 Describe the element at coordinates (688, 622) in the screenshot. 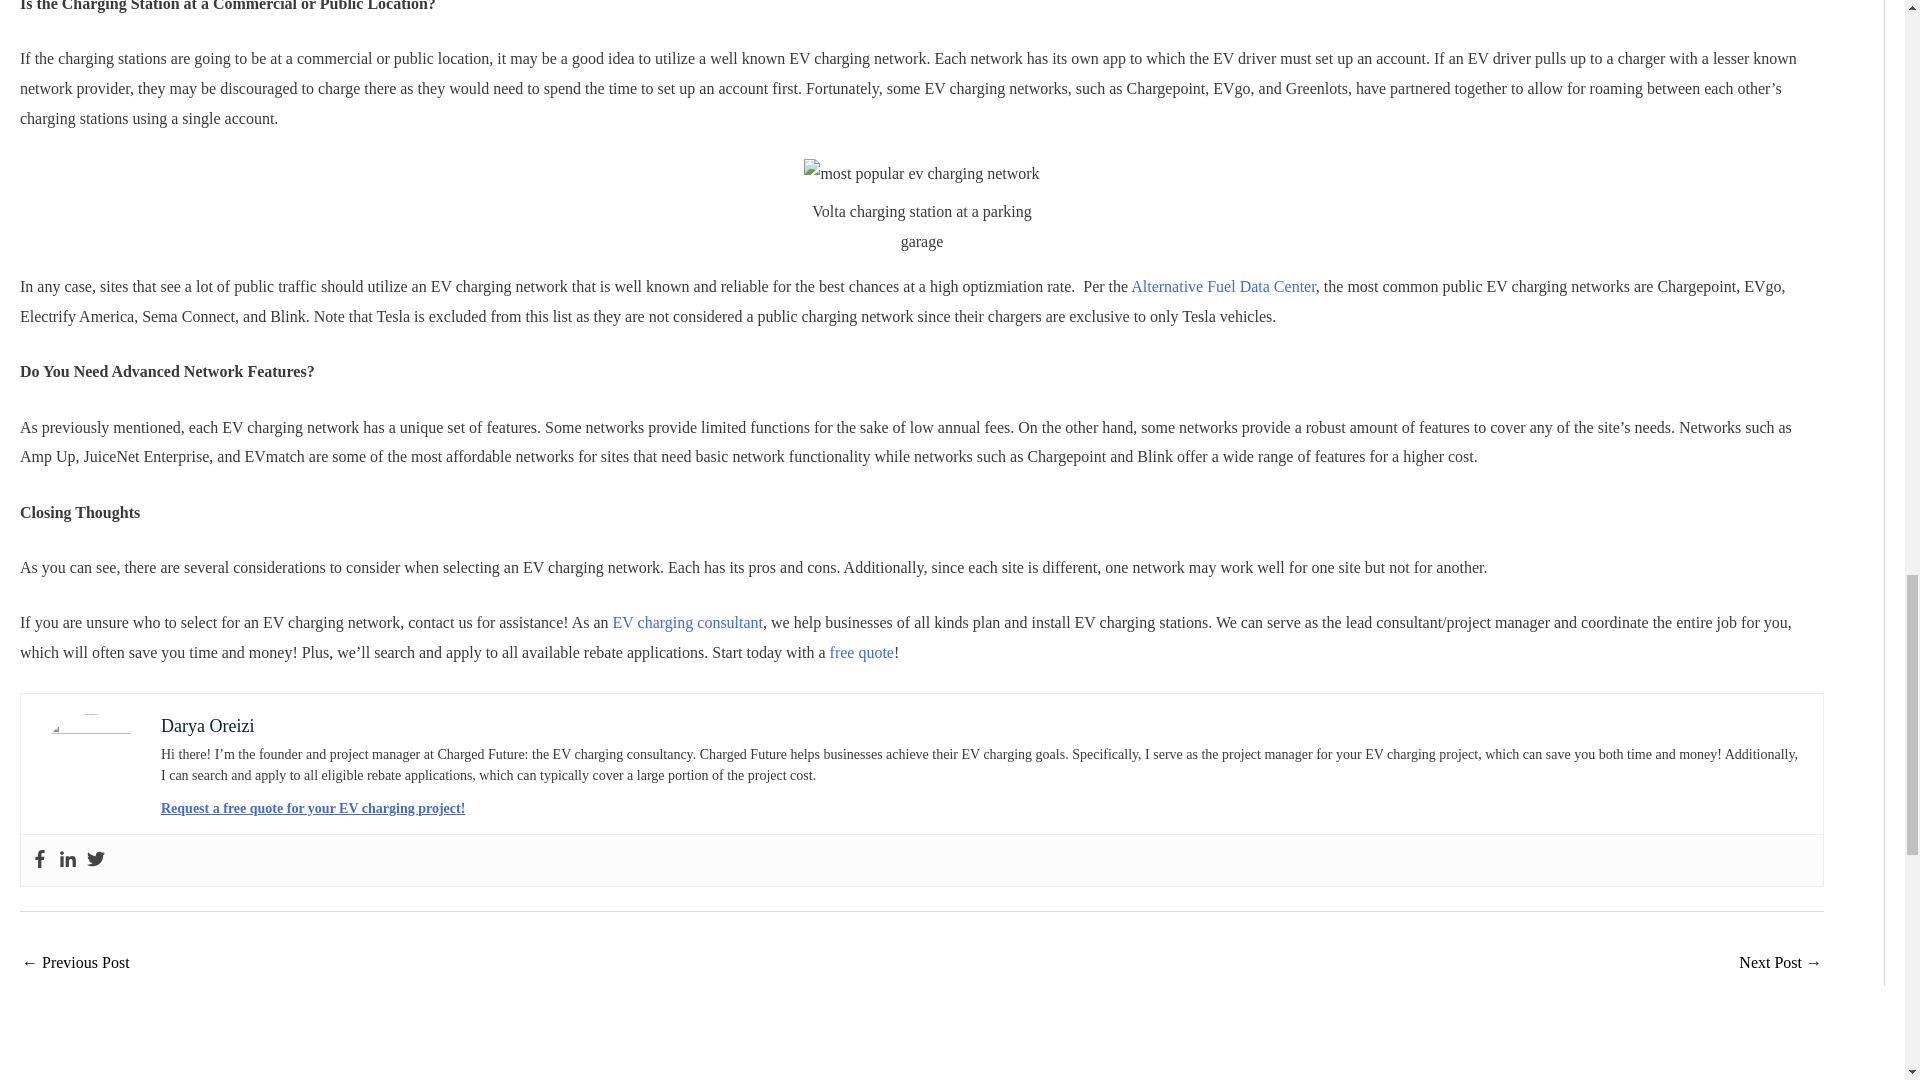

I see `EV charging consultant` at that location.